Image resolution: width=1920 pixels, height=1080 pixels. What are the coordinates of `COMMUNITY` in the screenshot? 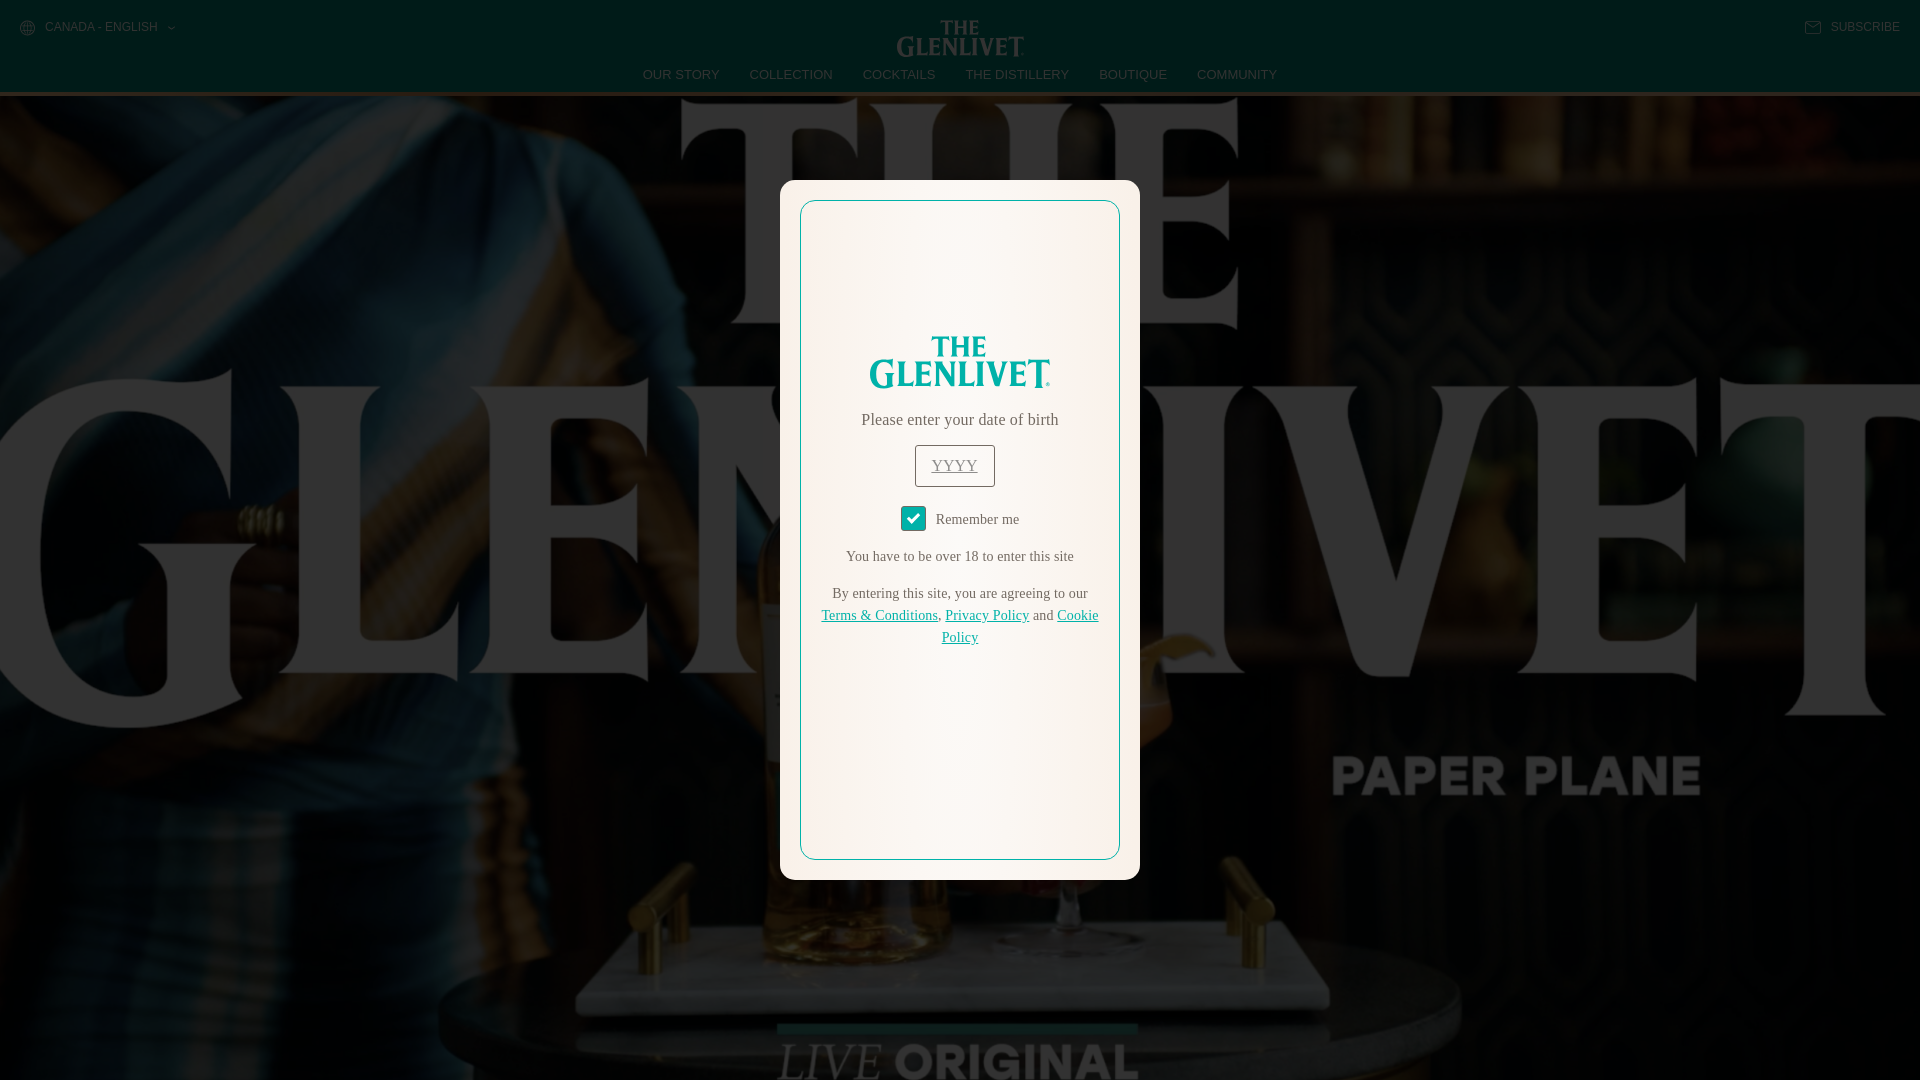 It's located at (1236, 74).